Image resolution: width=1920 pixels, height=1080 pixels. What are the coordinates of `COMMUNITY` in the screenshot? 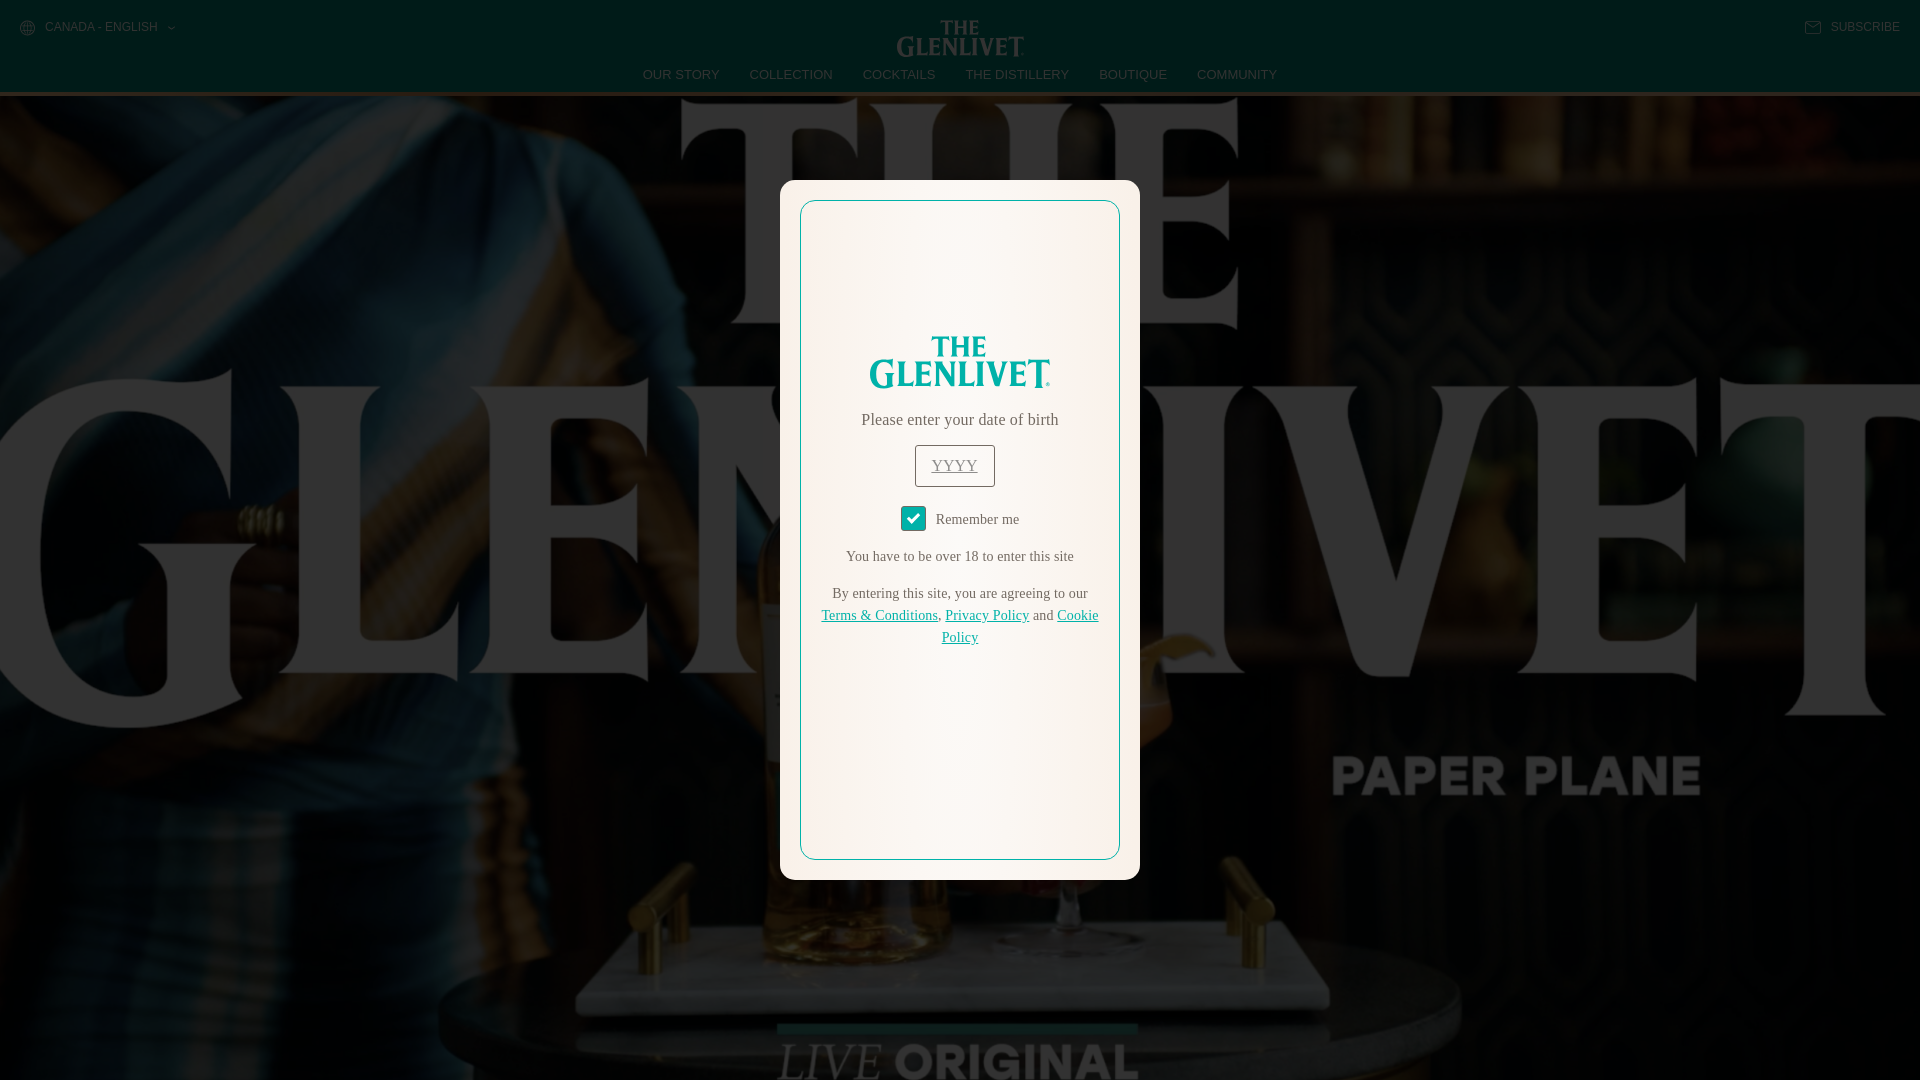 It's located at (1236, 74).